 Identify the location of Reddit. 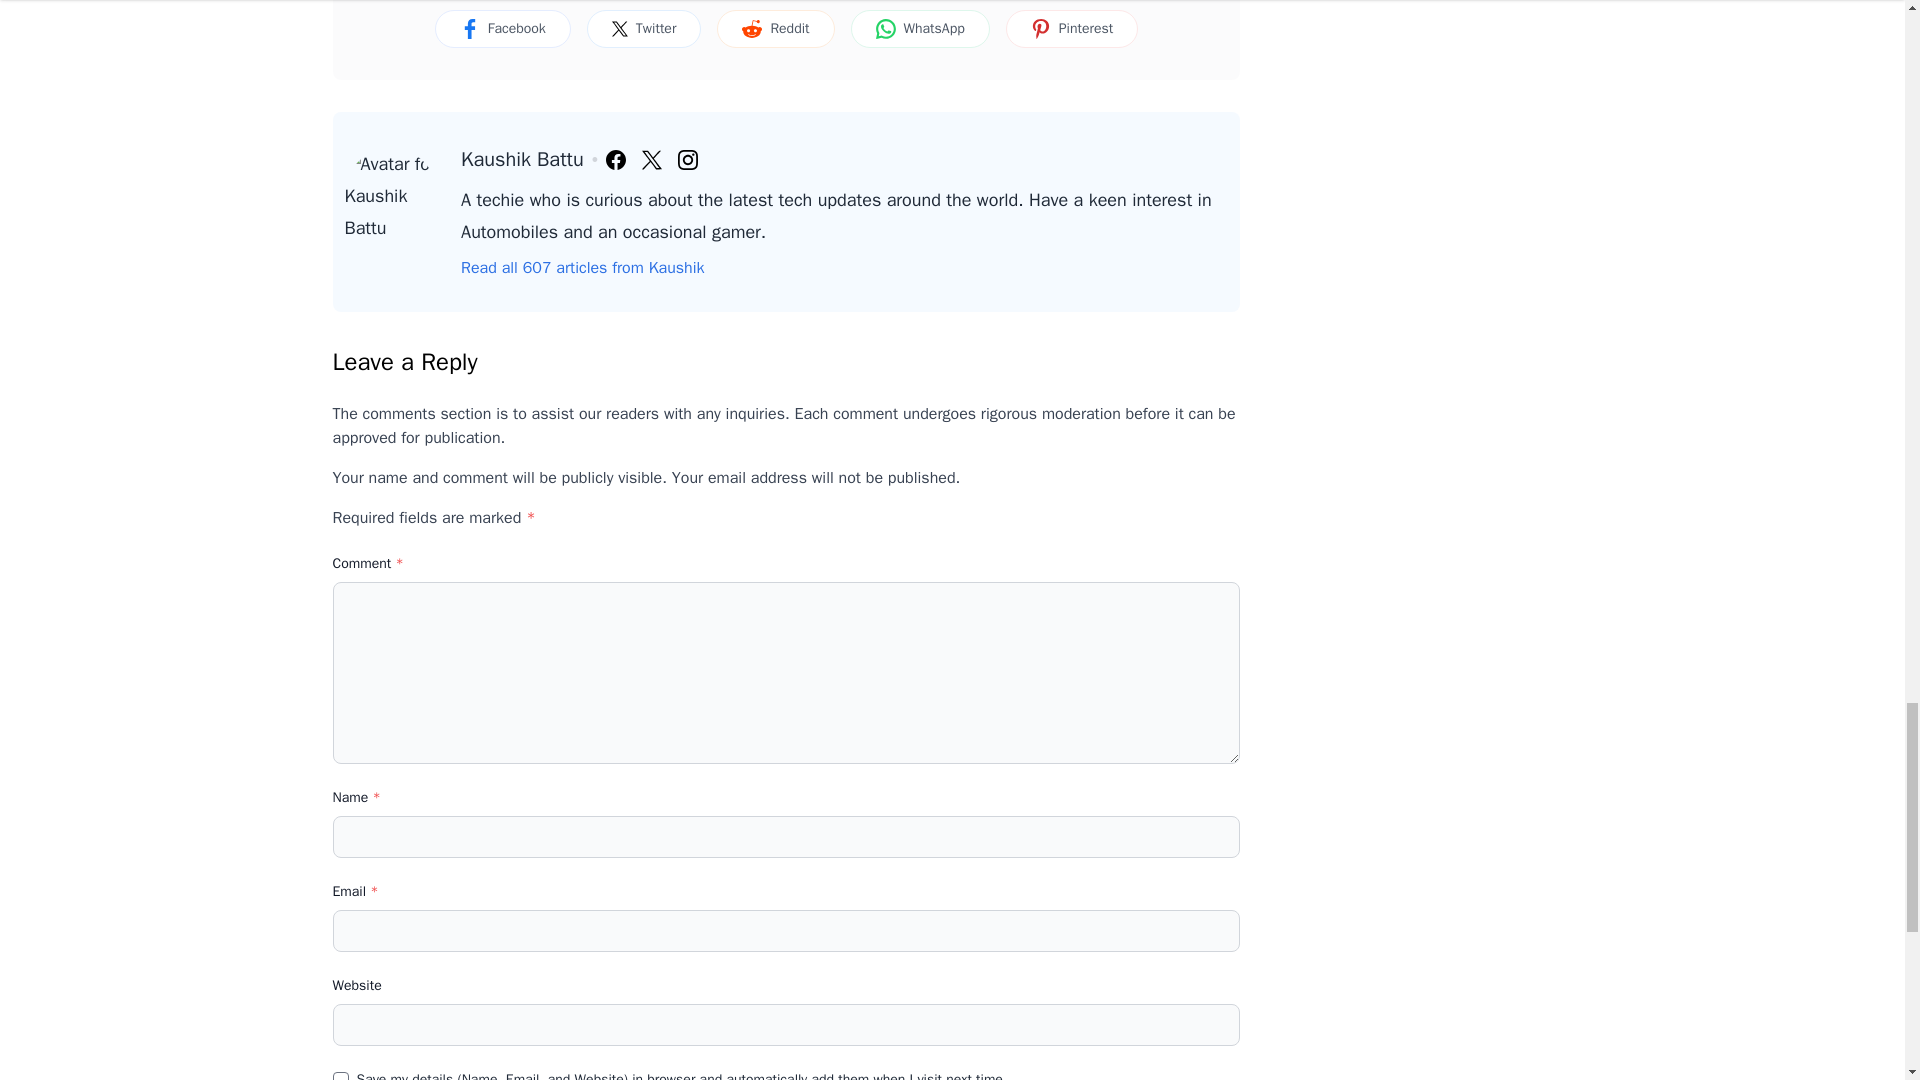
(774, 28).